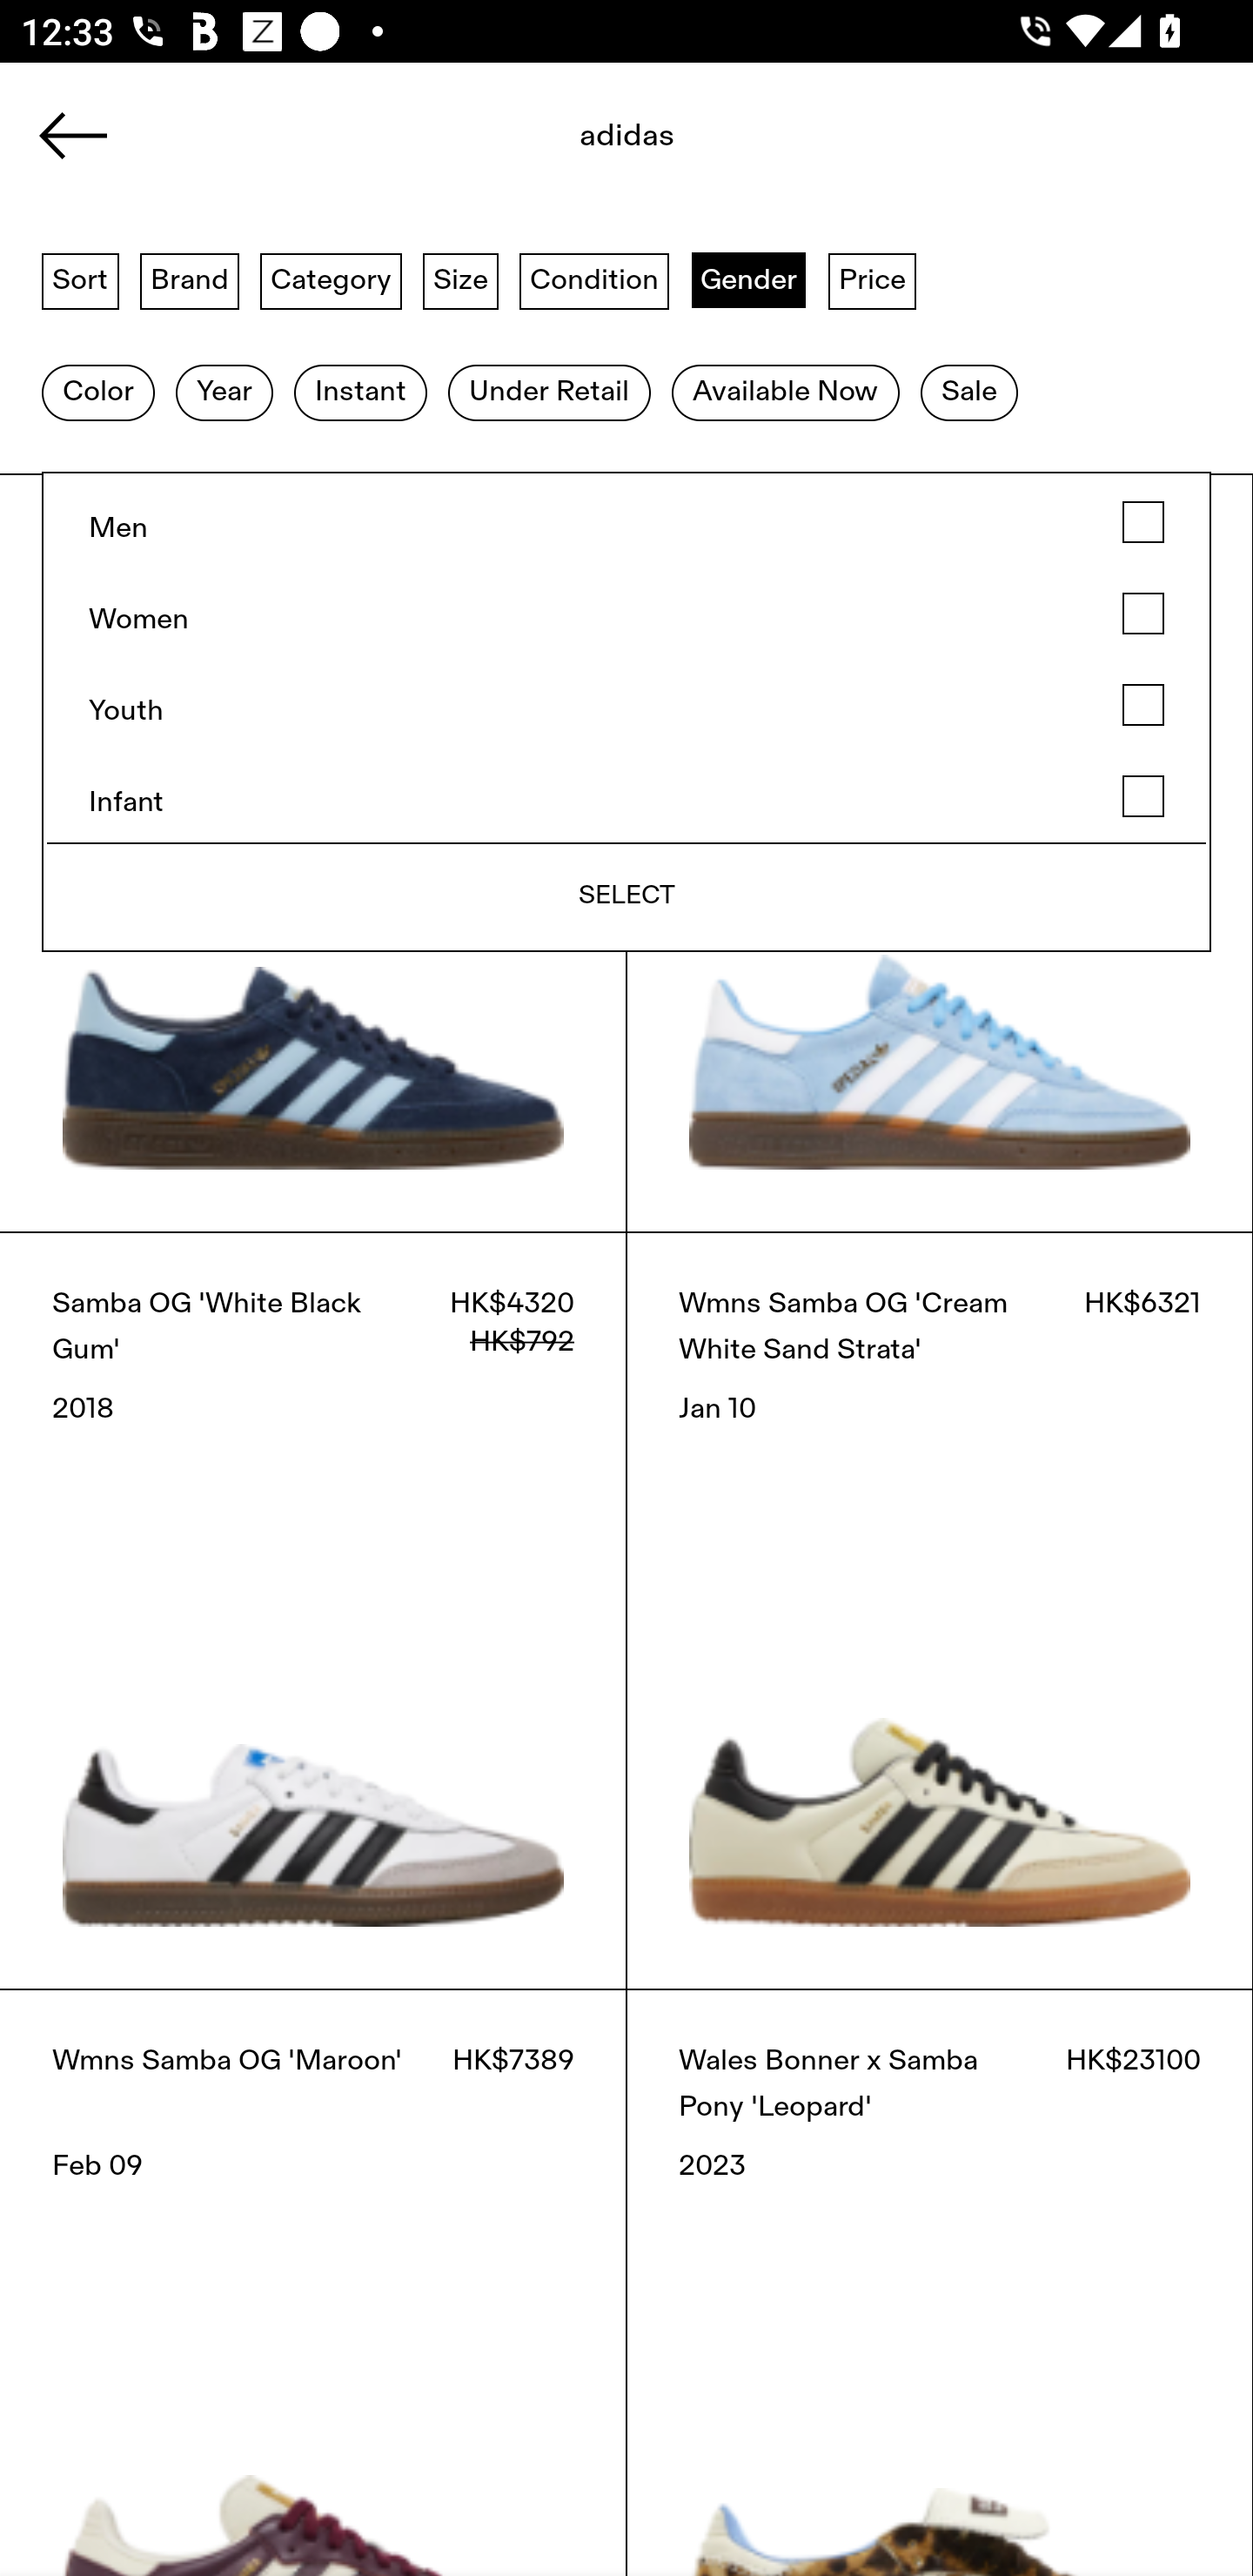 Image resolution: width=1253 pixels, height=2576 pixels. What do you see at coordinates (80, 279) in the screenshot?
I see `Sort` at bounding box center [80, 279].